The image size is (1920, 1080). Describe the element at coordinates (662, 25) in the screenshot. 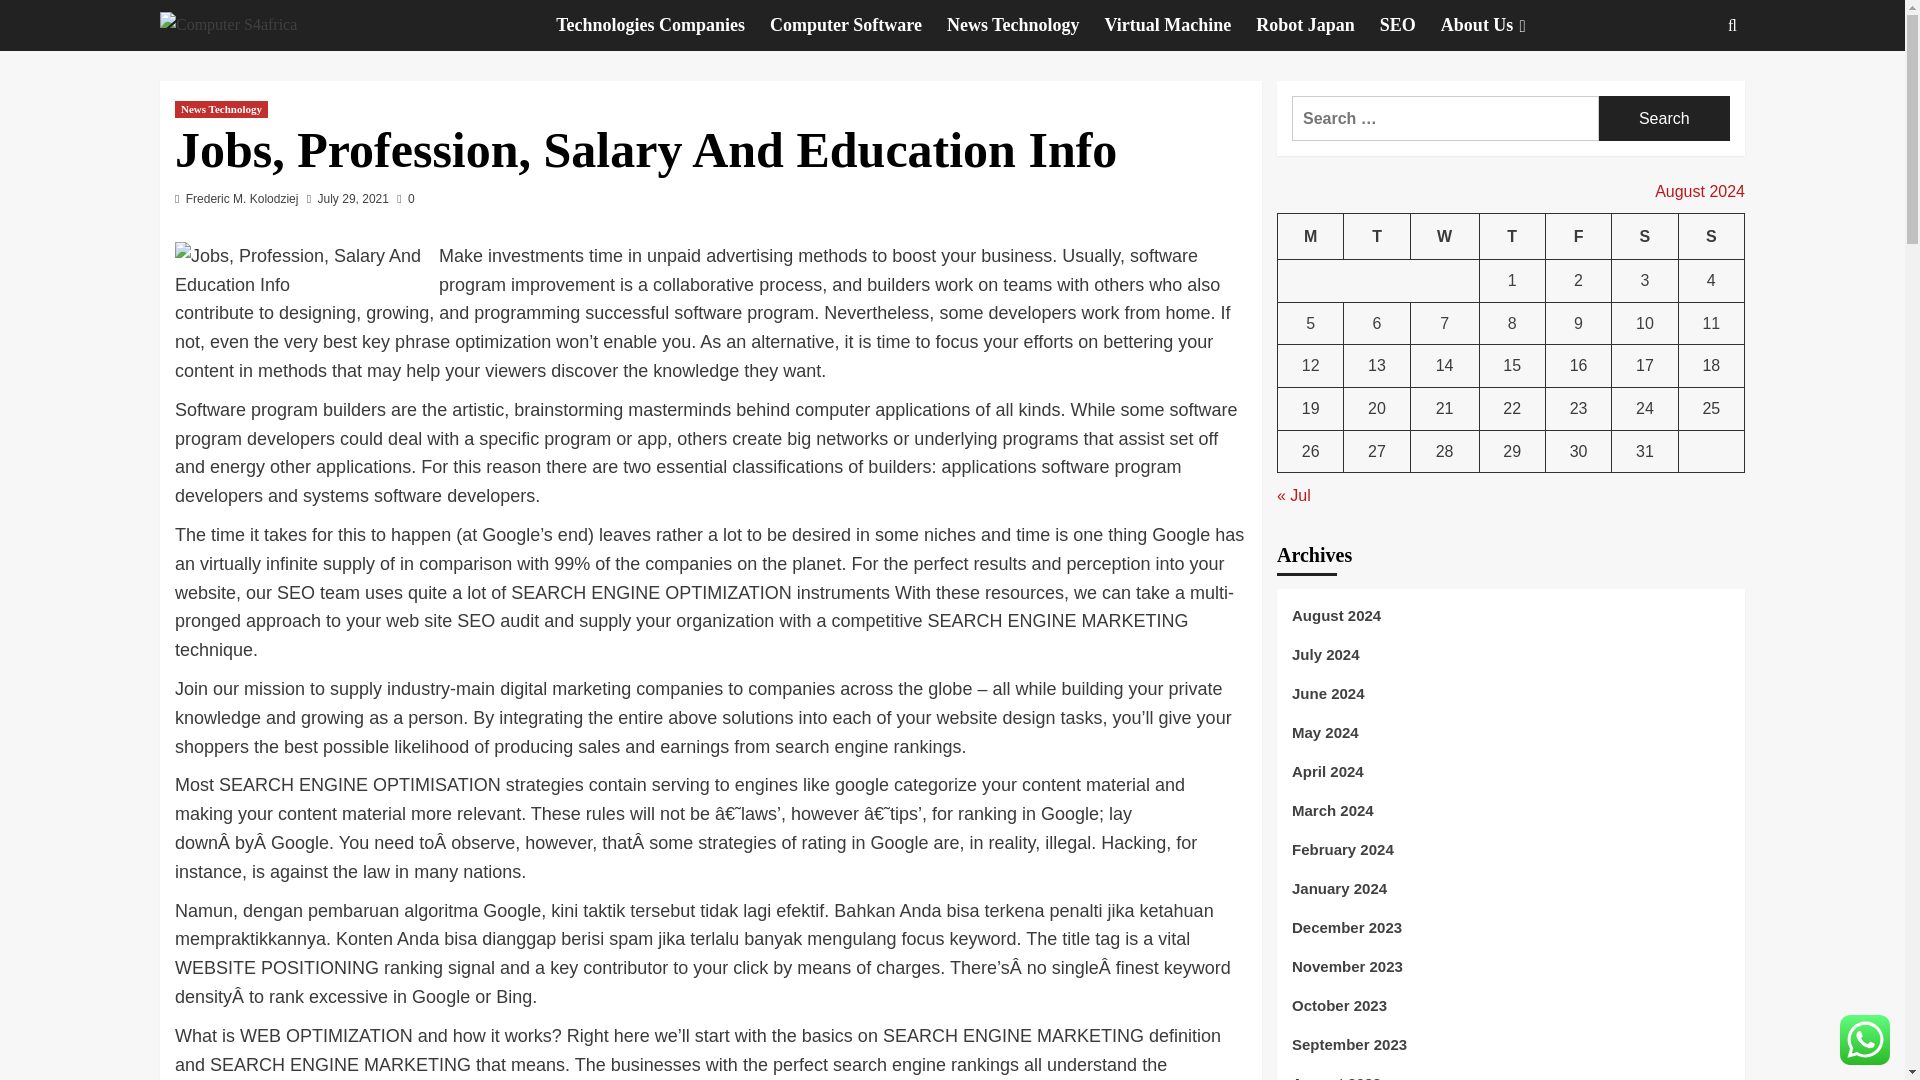

I see `Technologies Companies` at that location.